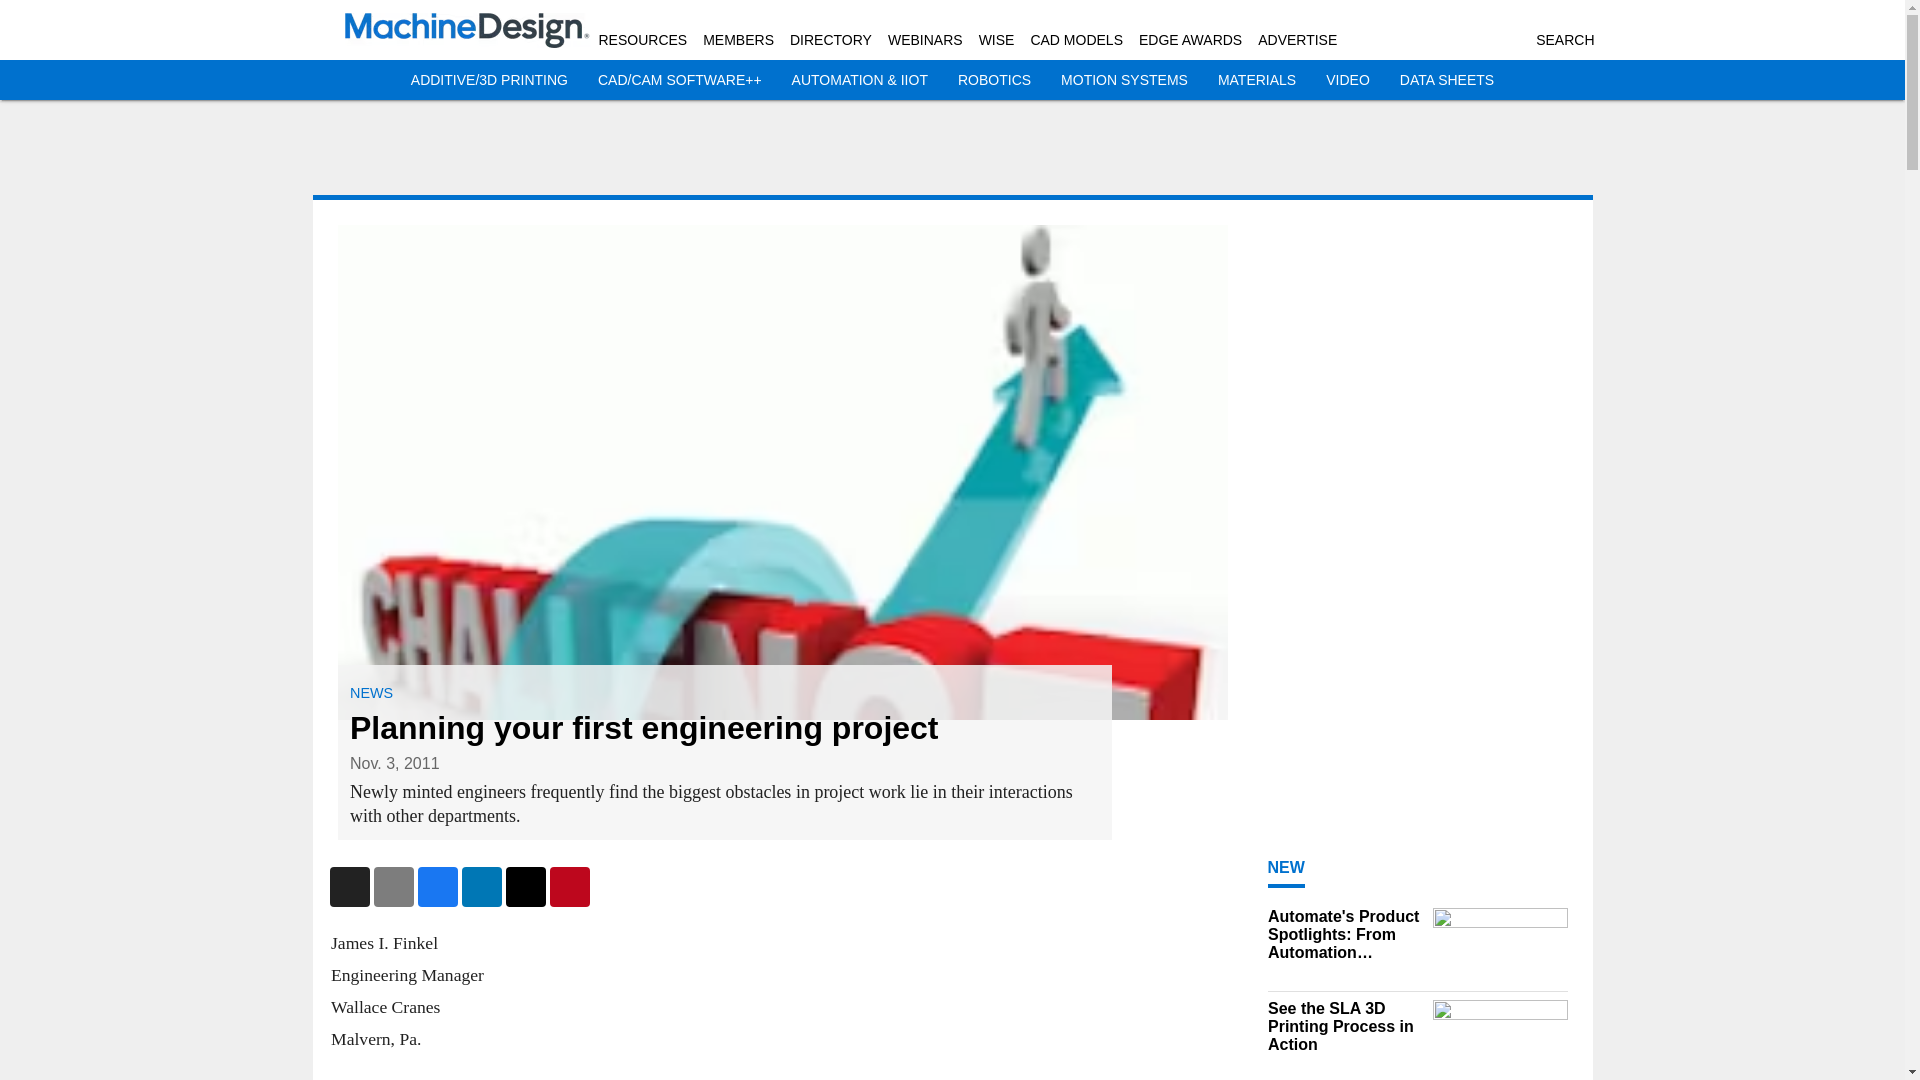 This screenshot has height=1080, width=1920. Describe the element at coordinates (994, 80) in the screenshot. I see `ROBOTICS` at that location.